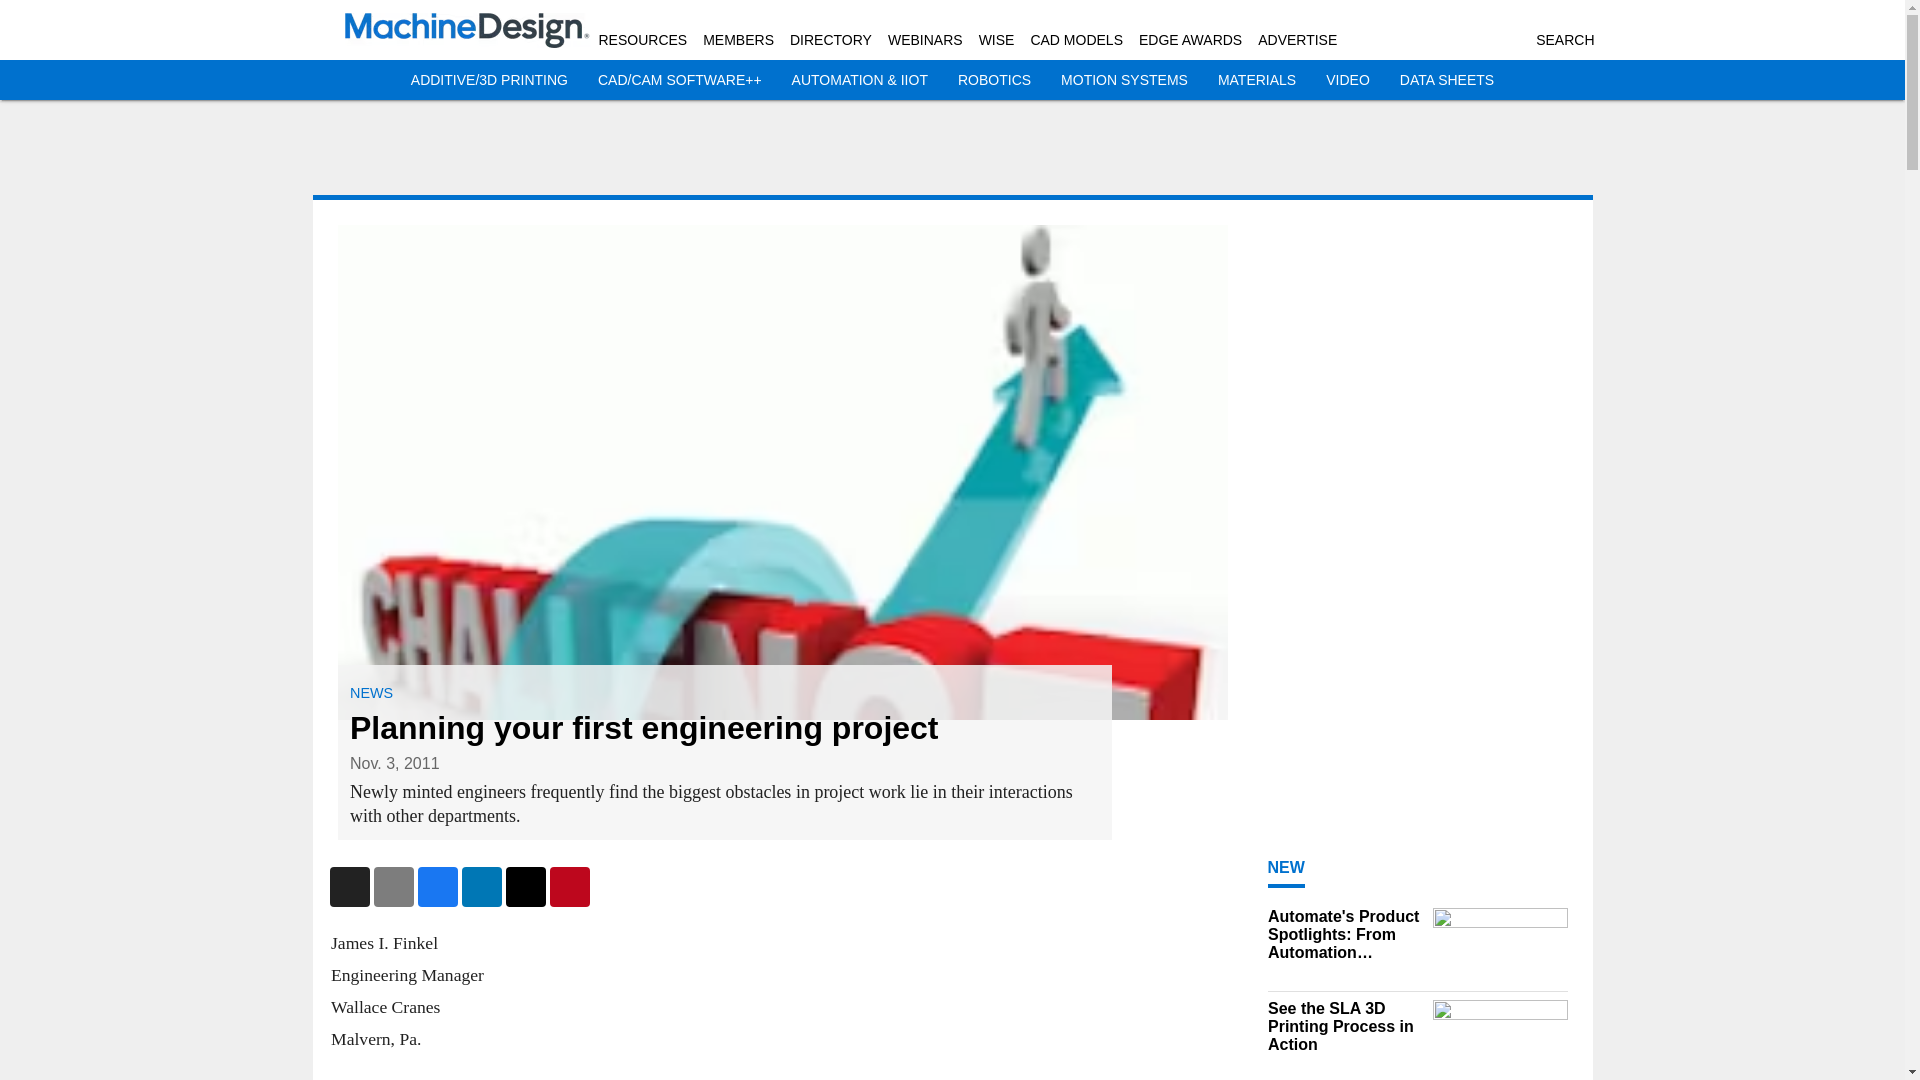 This screenshot has height=1080, width=1920. Describe the element at coordinates (994, 80) in the screenshot. I see `ROBOTICS` at that location.